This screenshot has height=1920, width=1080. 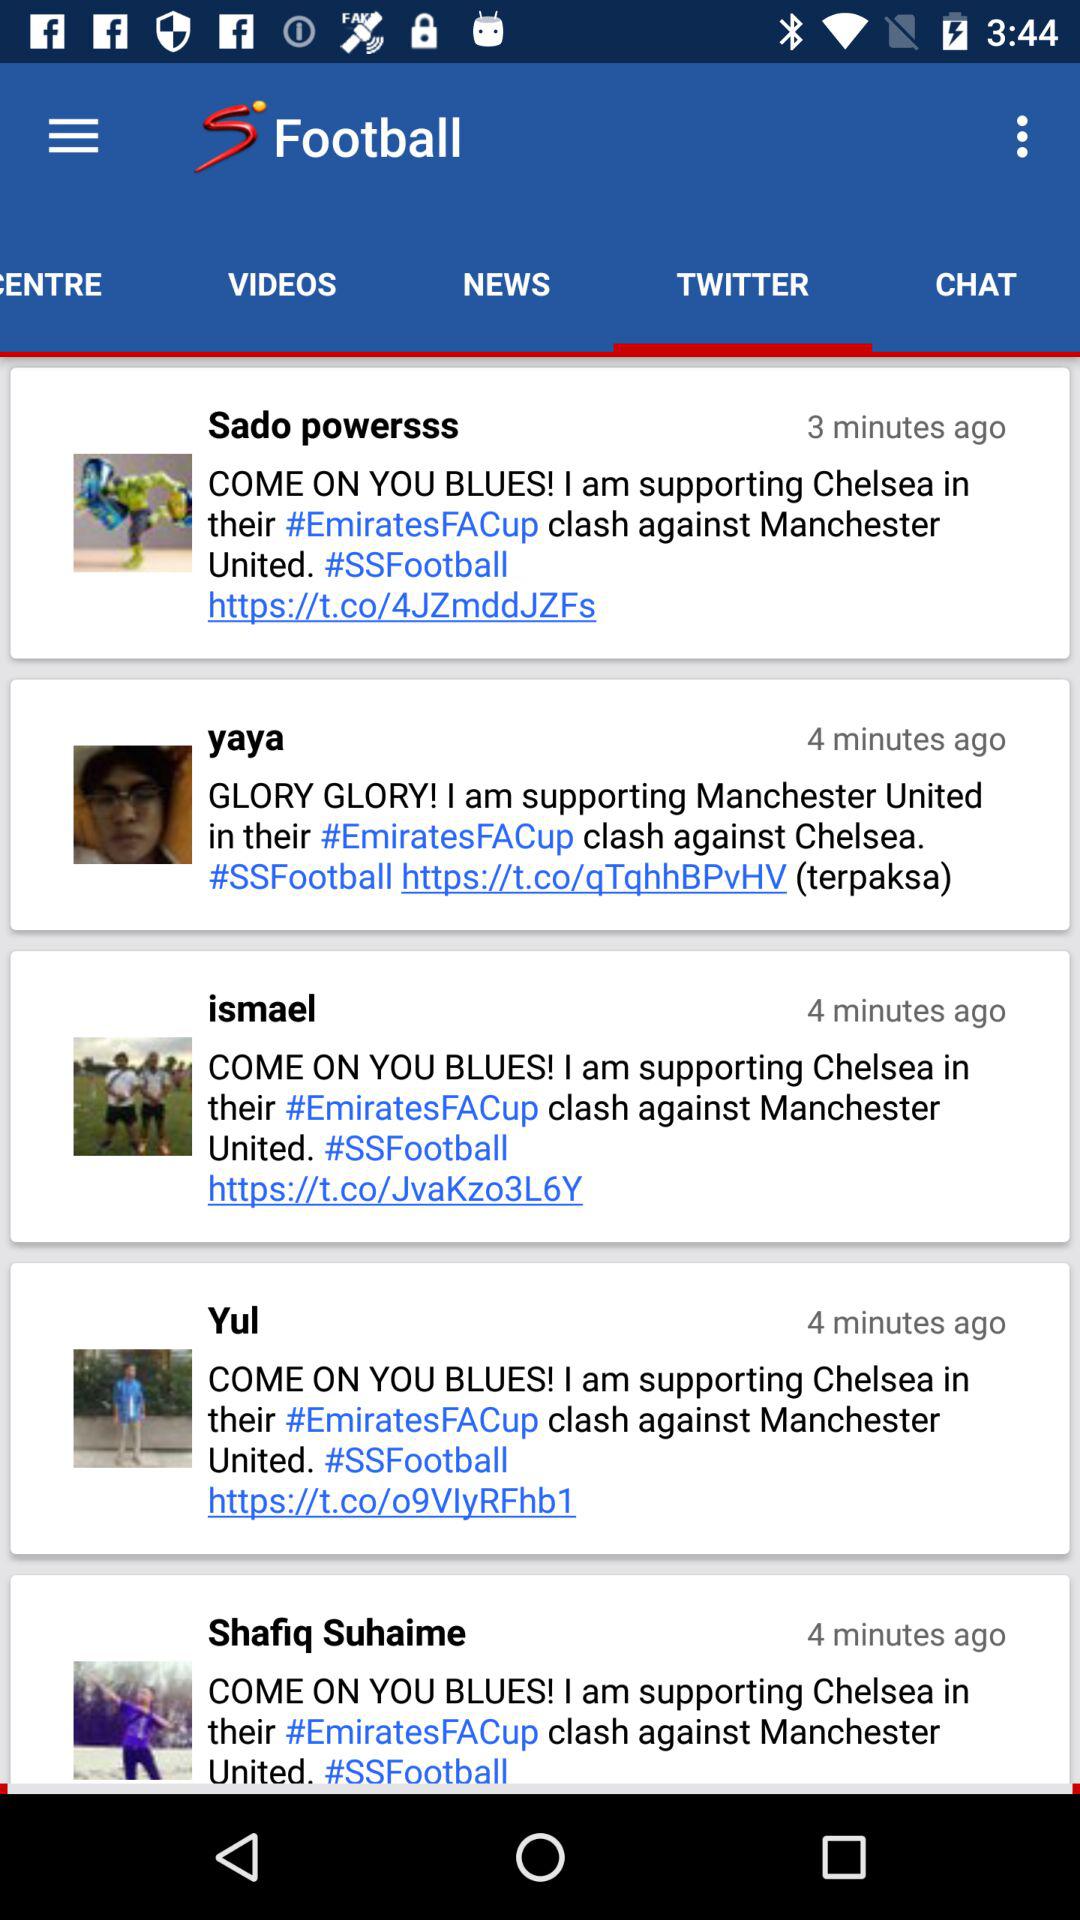 I want to click on scroll until videos app, so click(x=282, y=283).